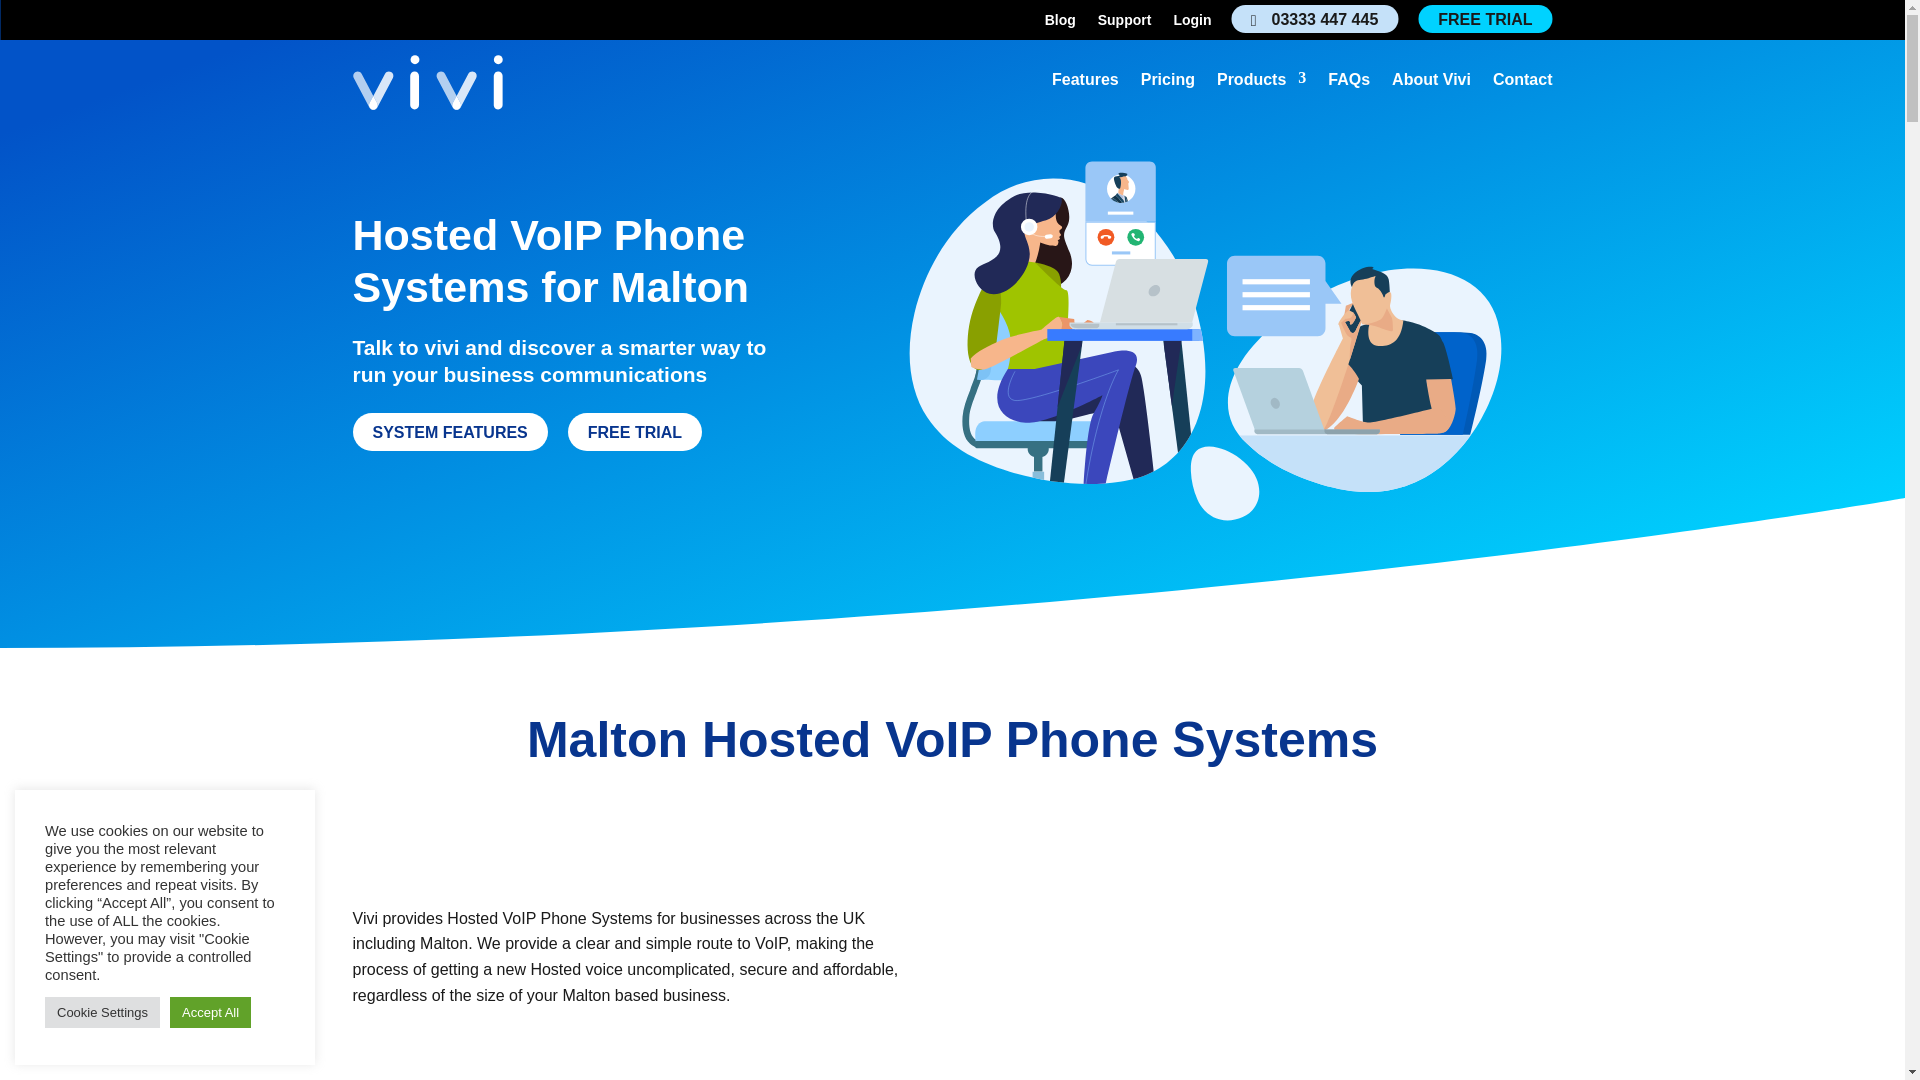  I want to click on Support, so click(1125, 23).